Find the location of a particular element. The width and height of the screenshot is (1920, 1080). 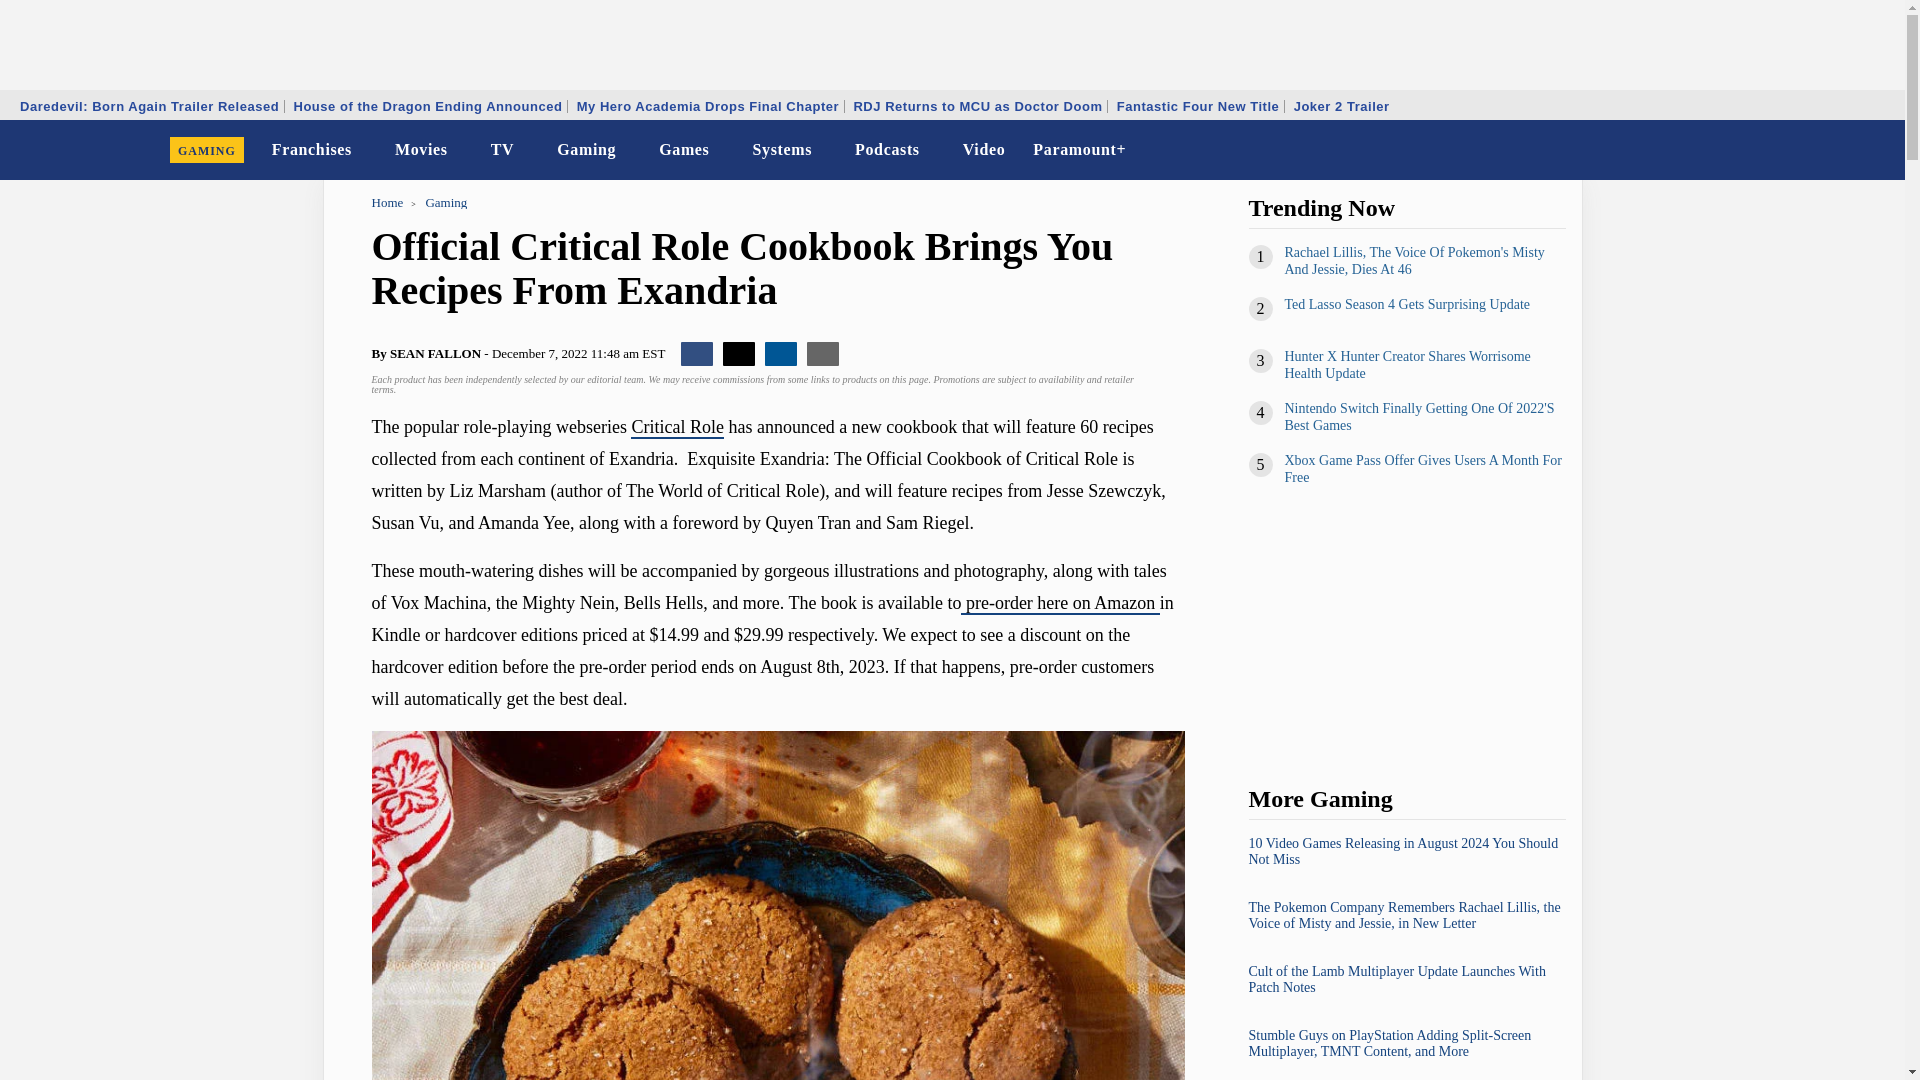

Joker 2 Trailer is located at coordinates (1342, 106).